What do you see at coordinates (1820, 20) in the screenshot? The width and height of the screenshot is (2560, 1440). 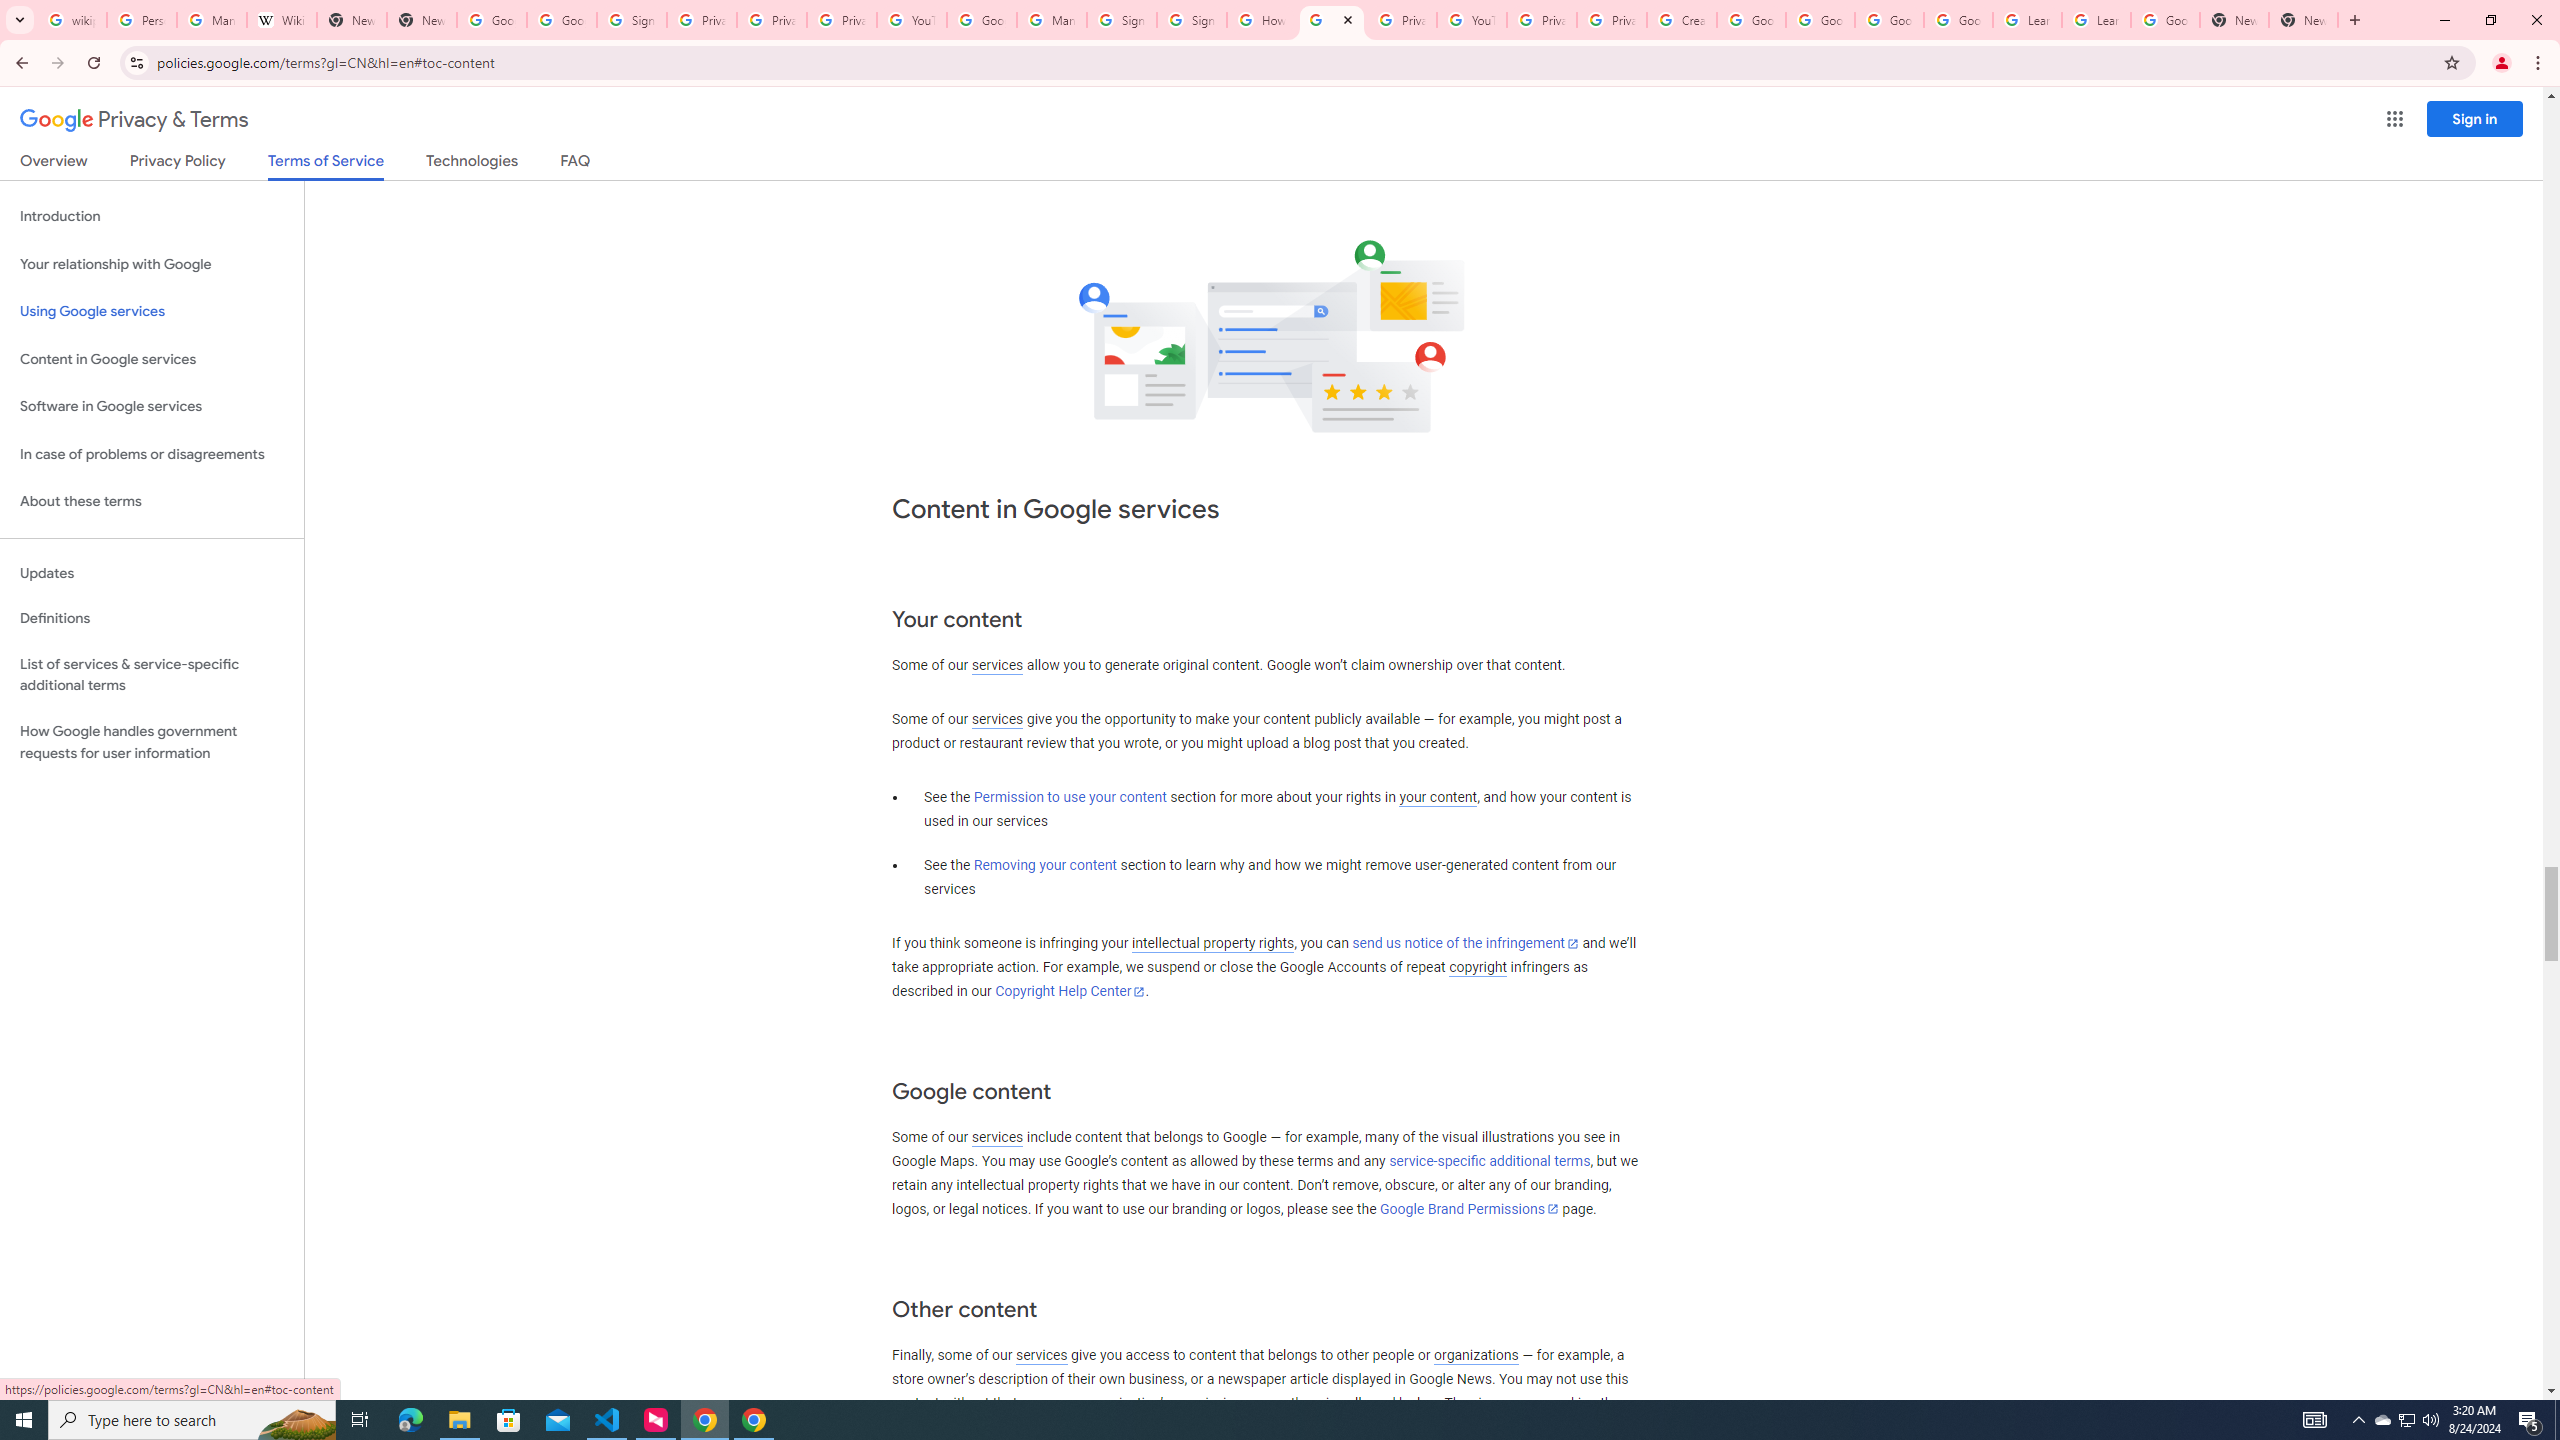 I see `Google Account Help` at bounding box center [1820, 20].